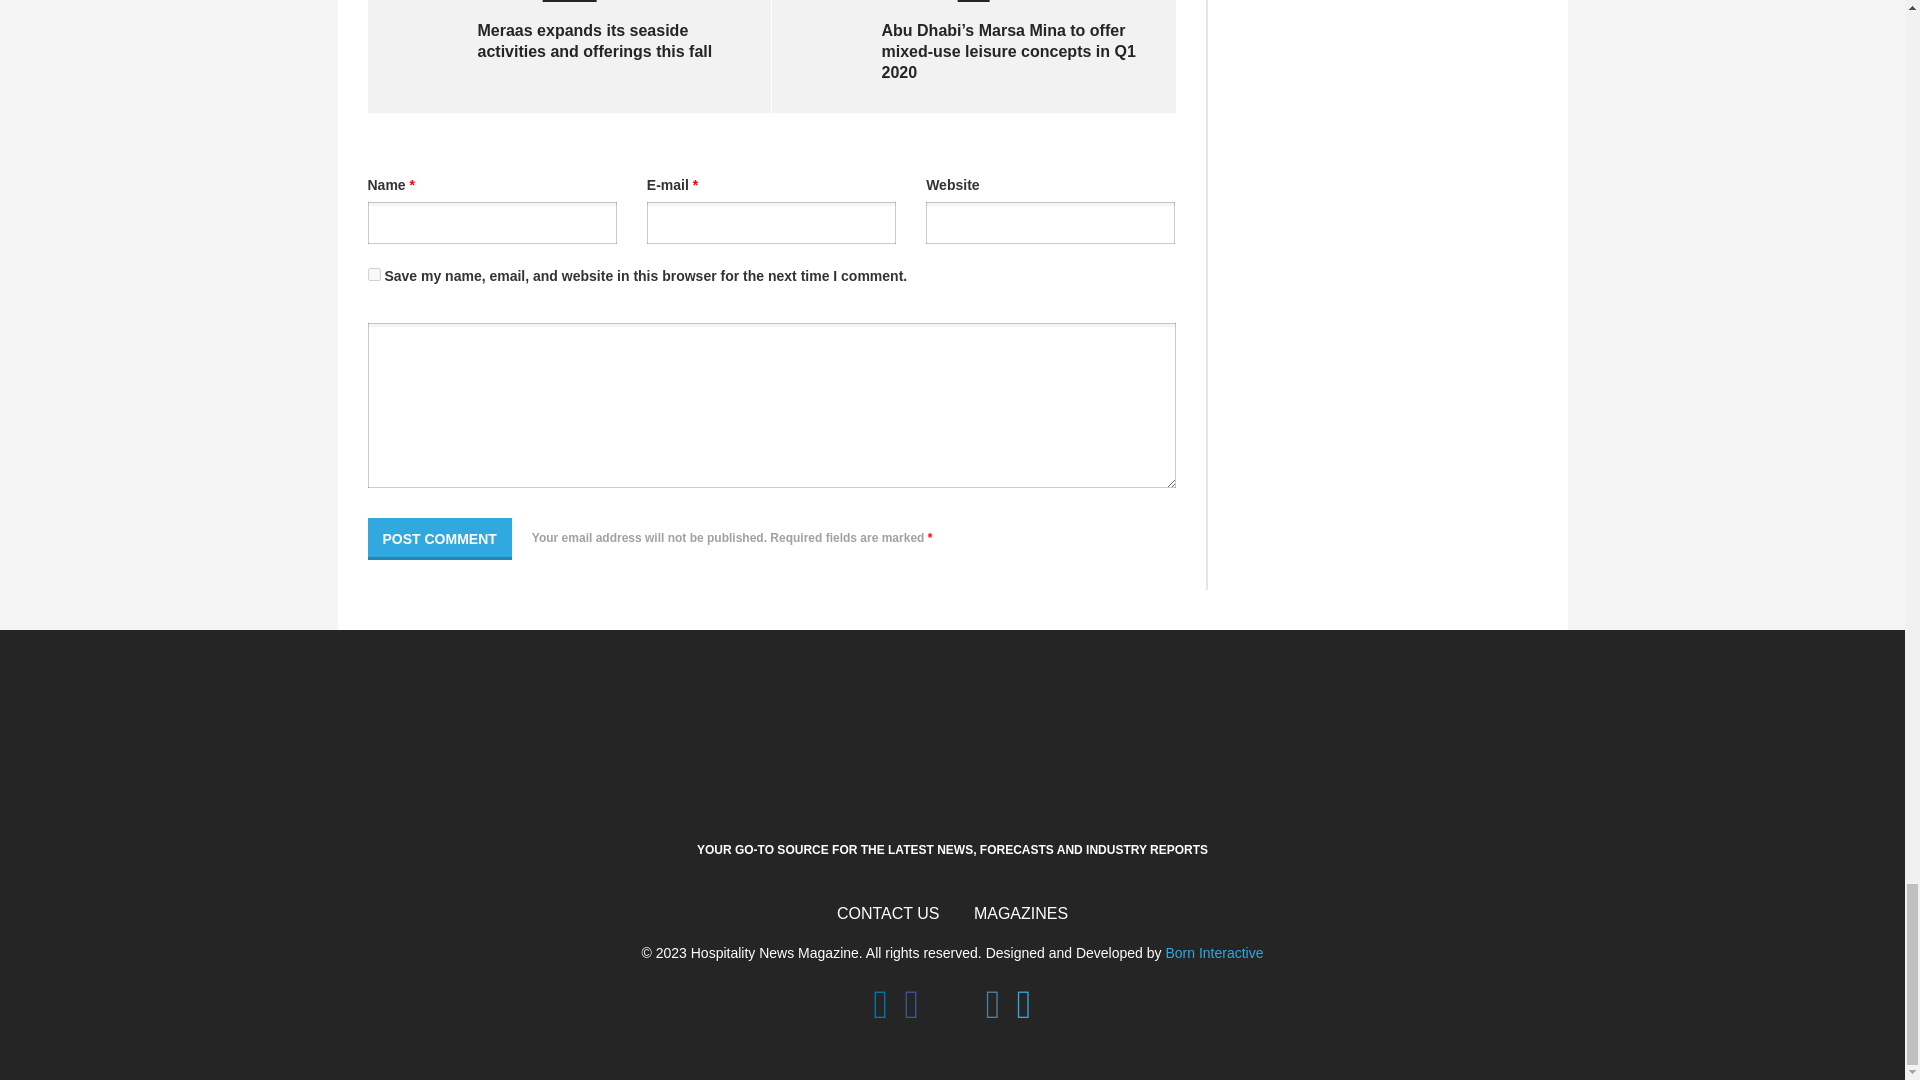  I want to click on yes, so click(374, 274).